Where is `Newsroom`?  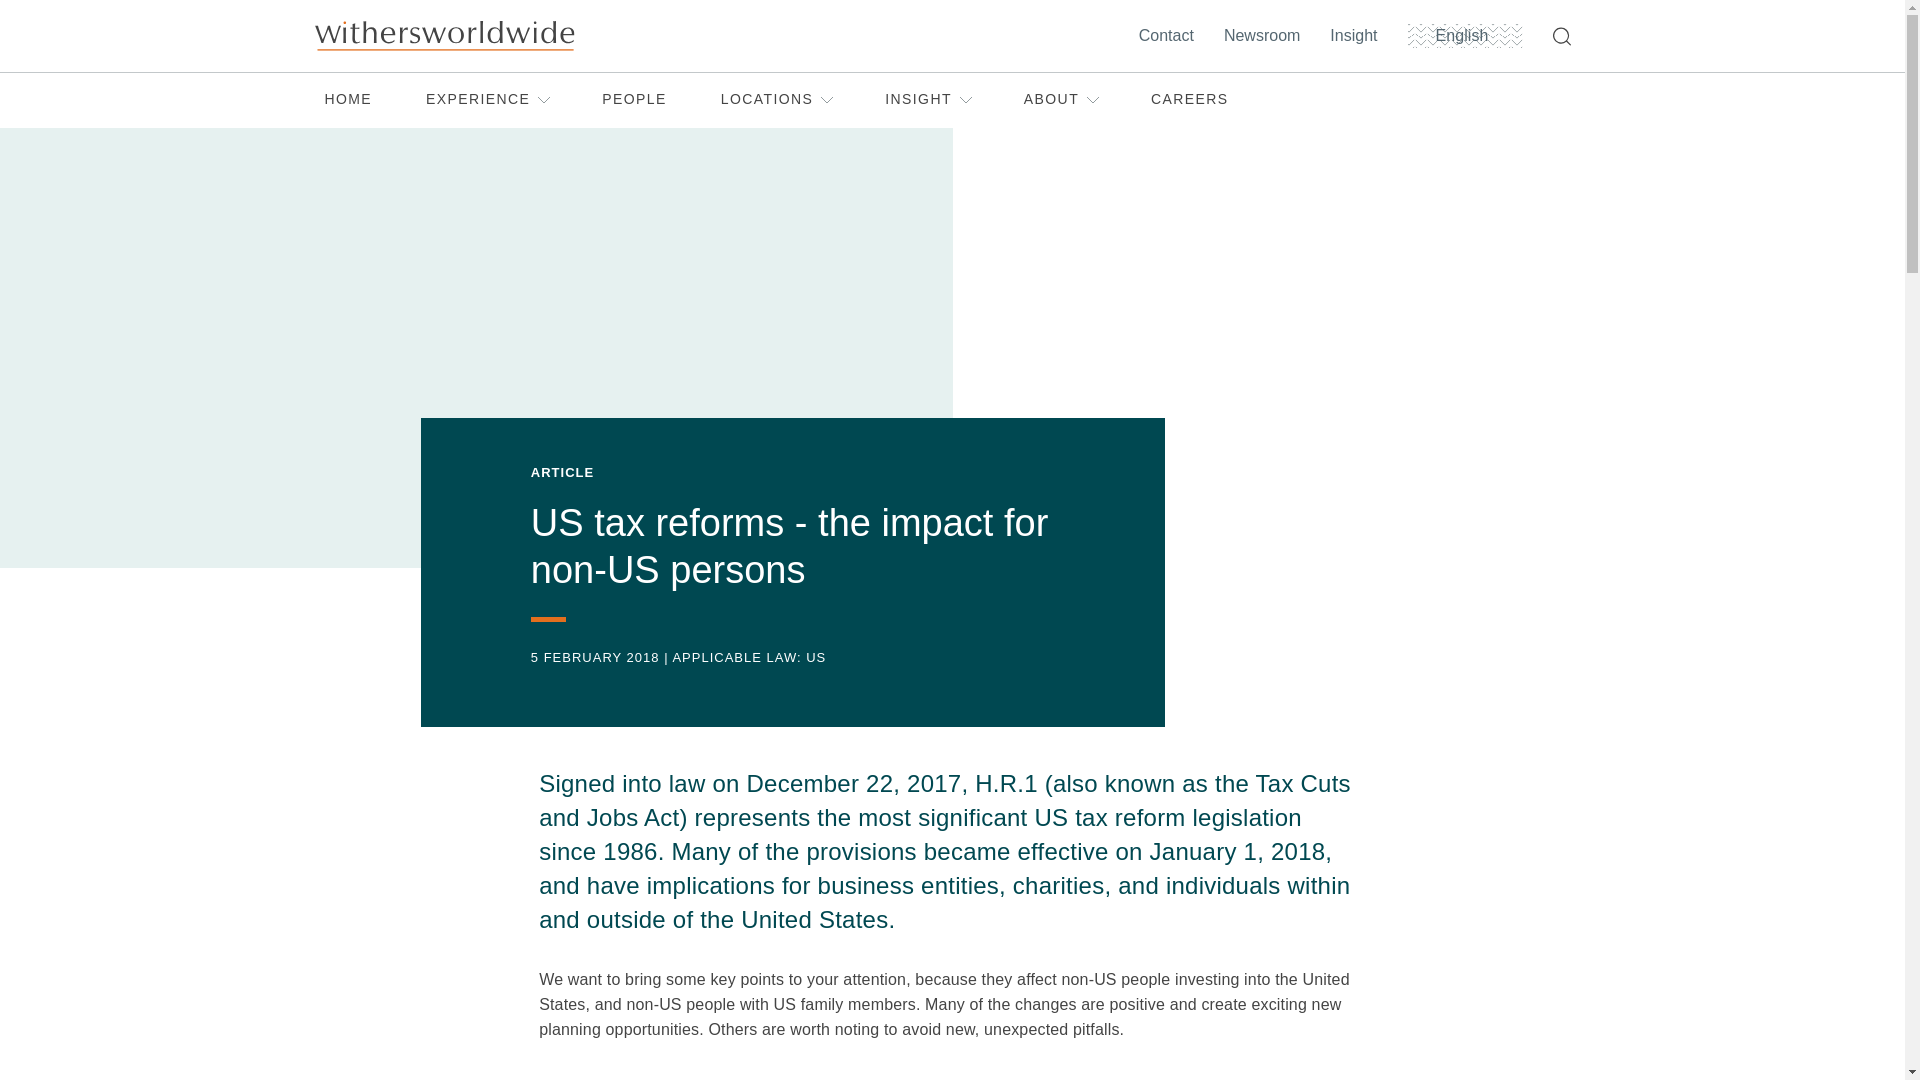
Newsroom is located at coordinates (1266, 36).